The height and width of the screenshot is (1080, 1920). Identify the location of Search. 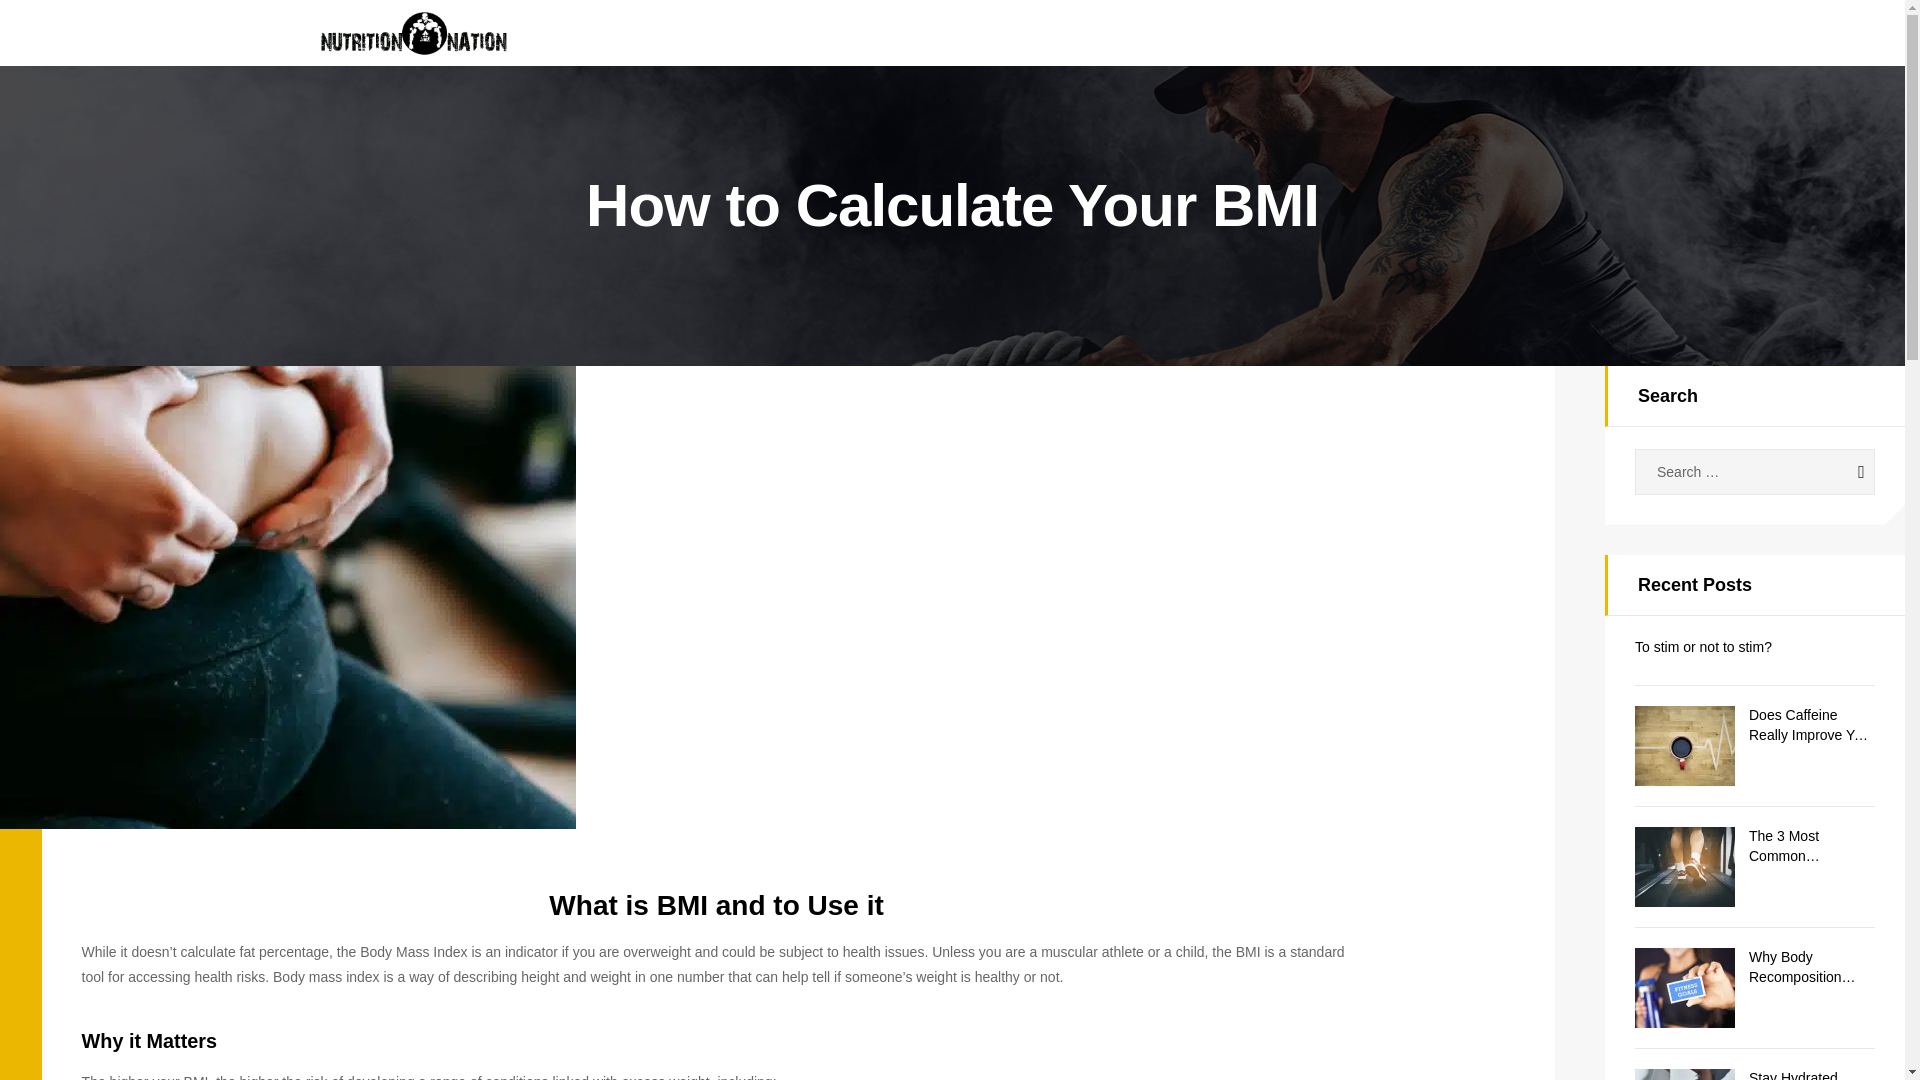
(1842, 472).